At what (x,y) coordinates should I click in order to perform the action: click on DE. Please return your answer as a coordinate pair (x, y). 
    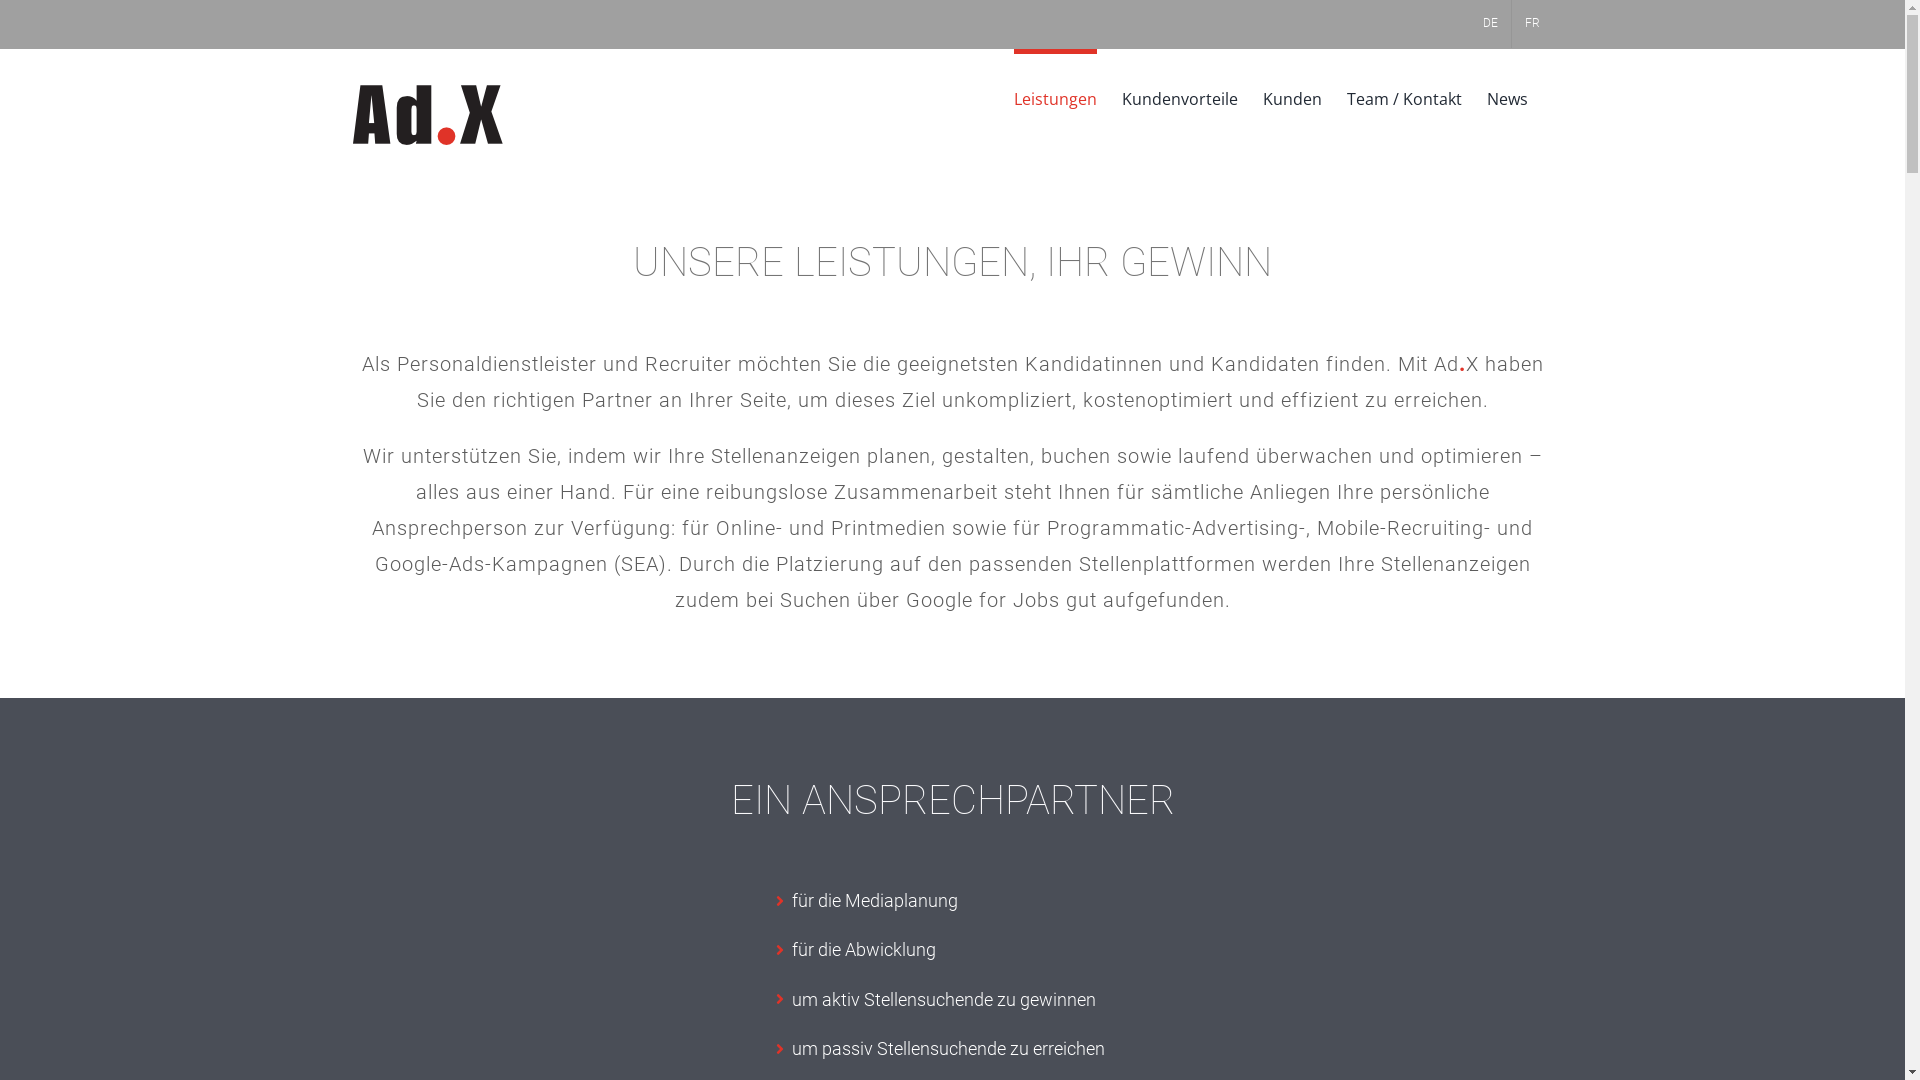
    Looking at the image, I should click on (1490, 24).